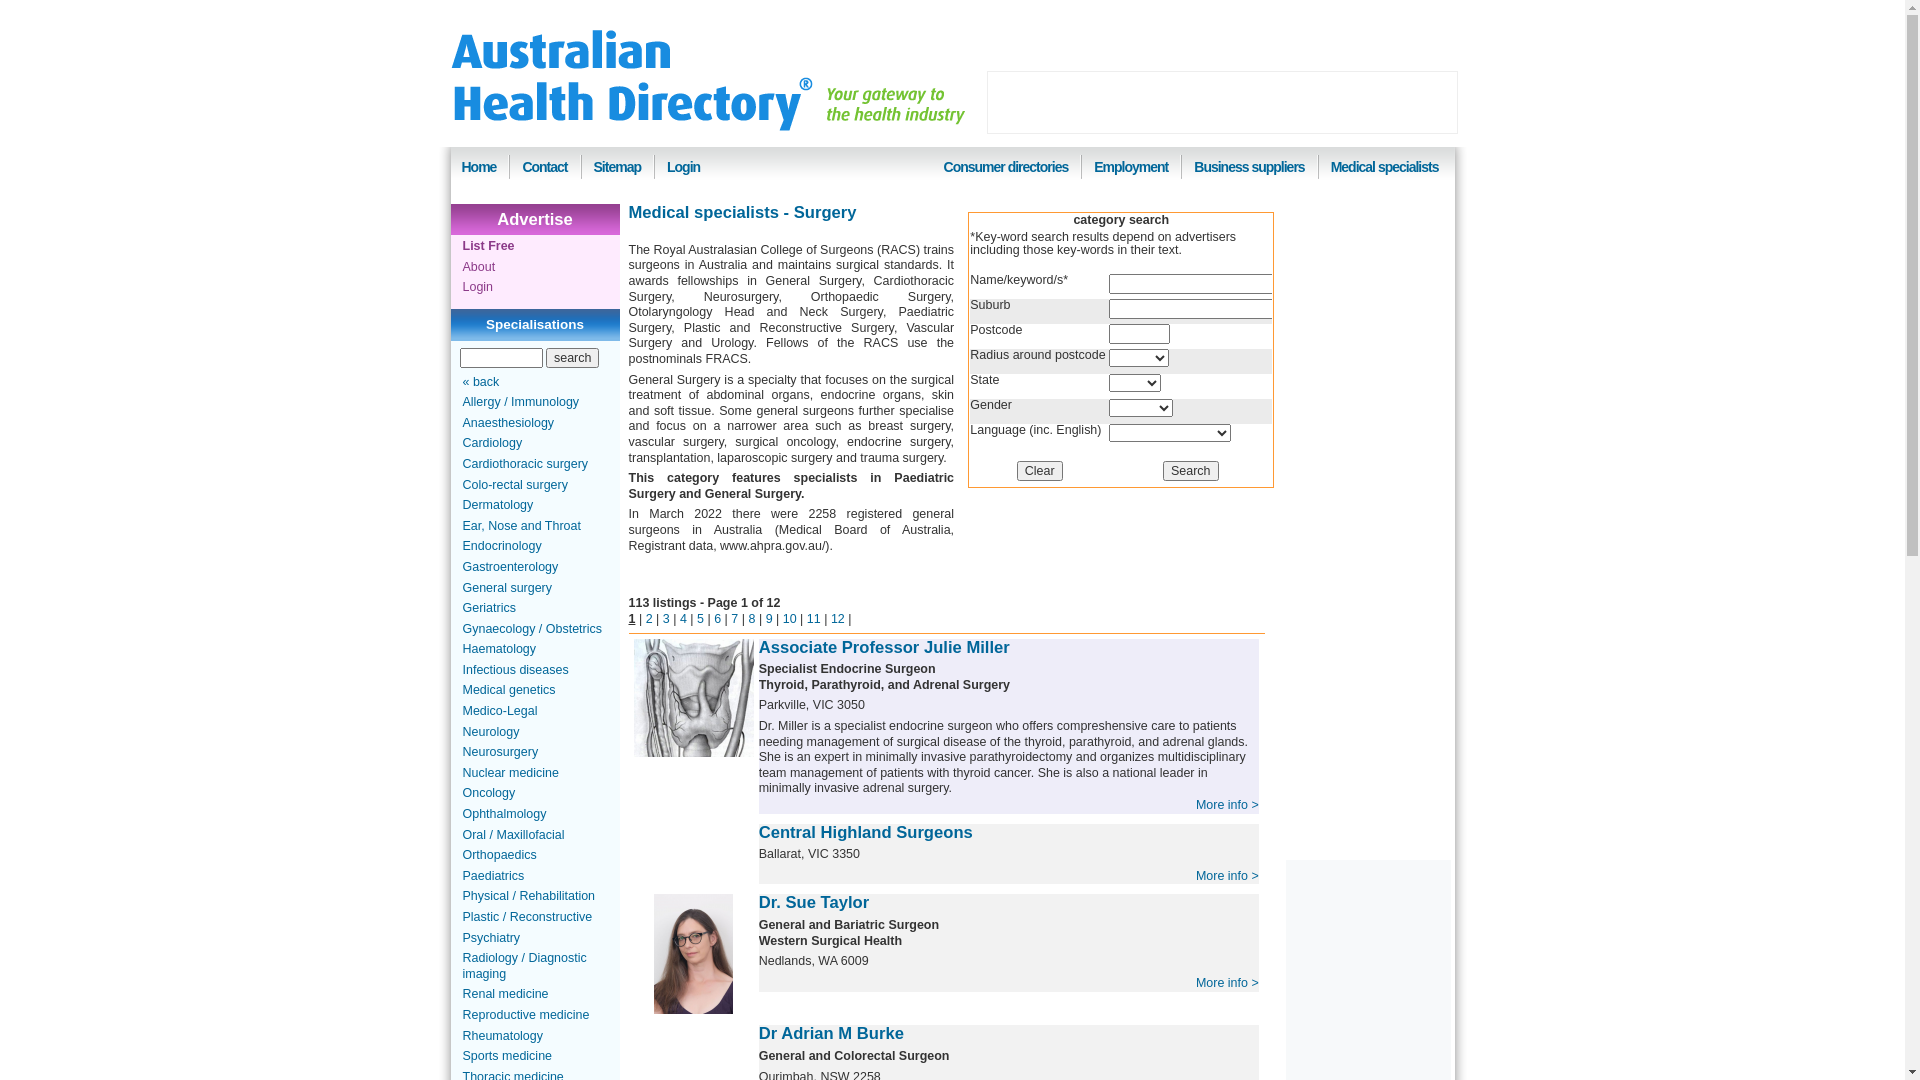  What do you see at coordinates (504, 814) in the screenshot?
I see `Ophthalmology` at bounding box center [504, 814].